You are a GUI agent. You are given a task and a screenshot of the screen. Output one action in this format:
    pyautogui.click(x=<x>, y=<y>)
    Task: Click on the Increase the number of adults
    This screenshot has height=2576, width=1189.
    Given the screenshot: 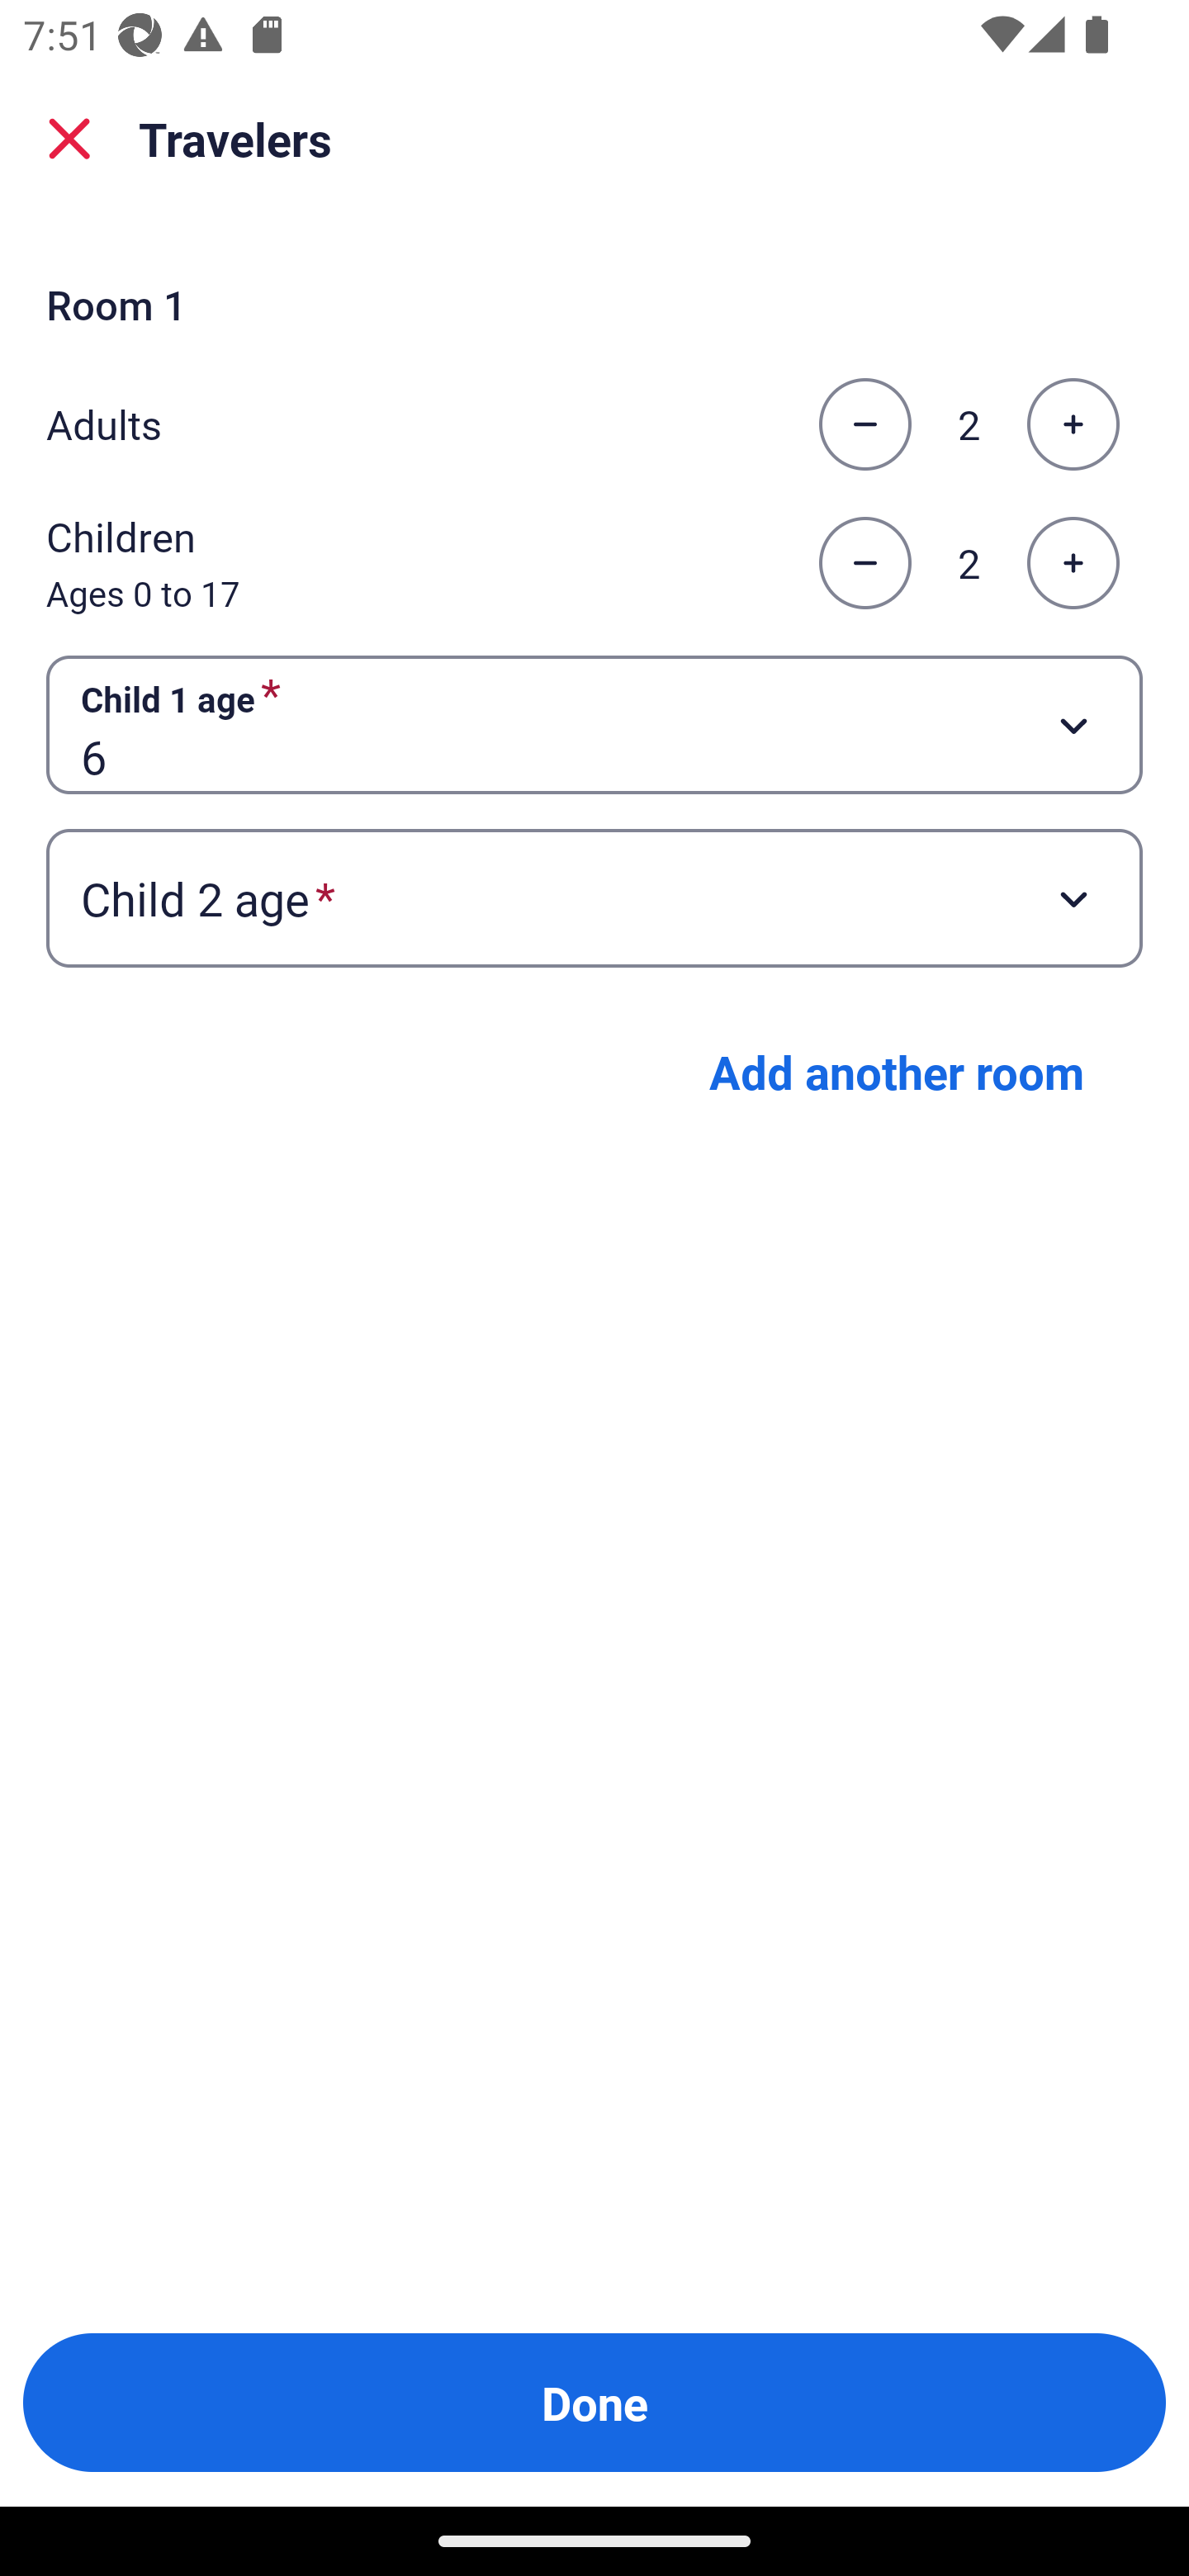 What is the action you would take?
    pyautogui.click(x=1073, y=424)
    